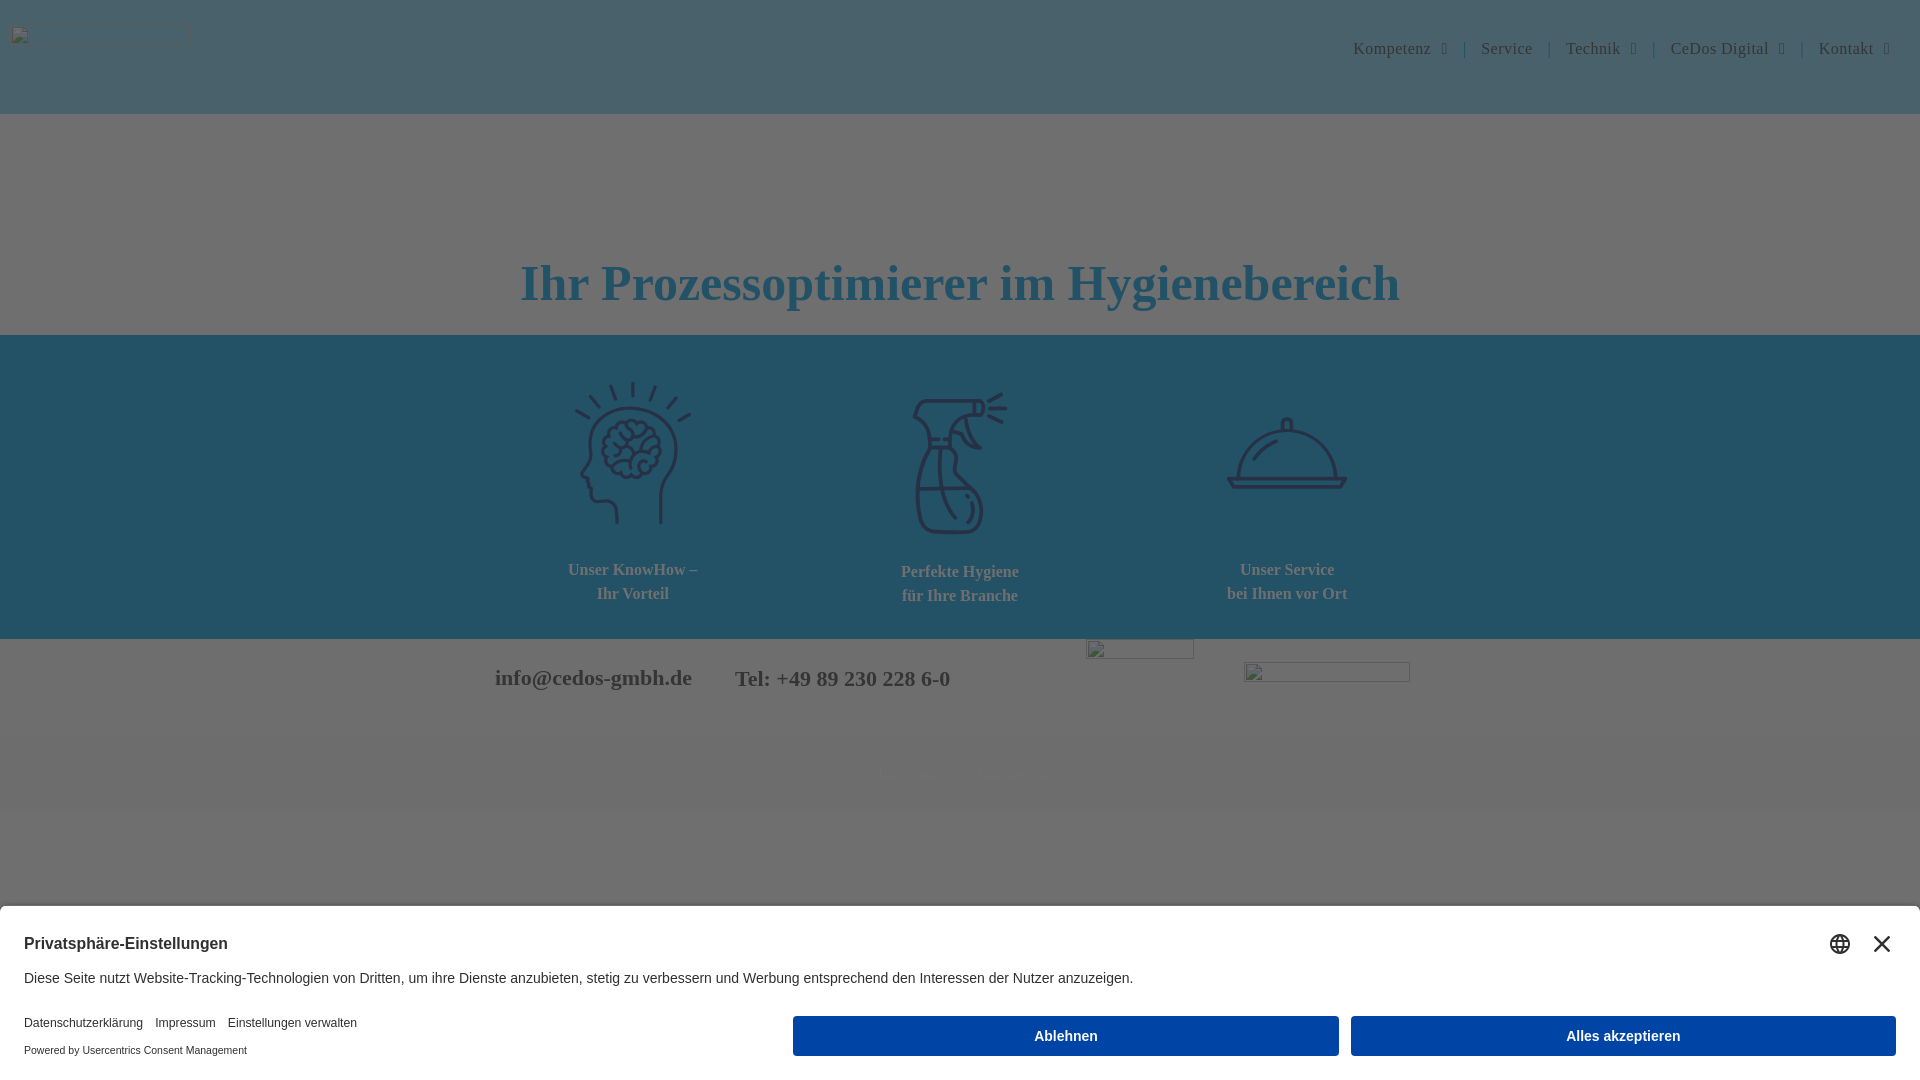 The height and width of the screenshot is (1080, 1920). Describe the element at coordinates (1854, 49) in the screenshot. I see `Kontakt` at that location.